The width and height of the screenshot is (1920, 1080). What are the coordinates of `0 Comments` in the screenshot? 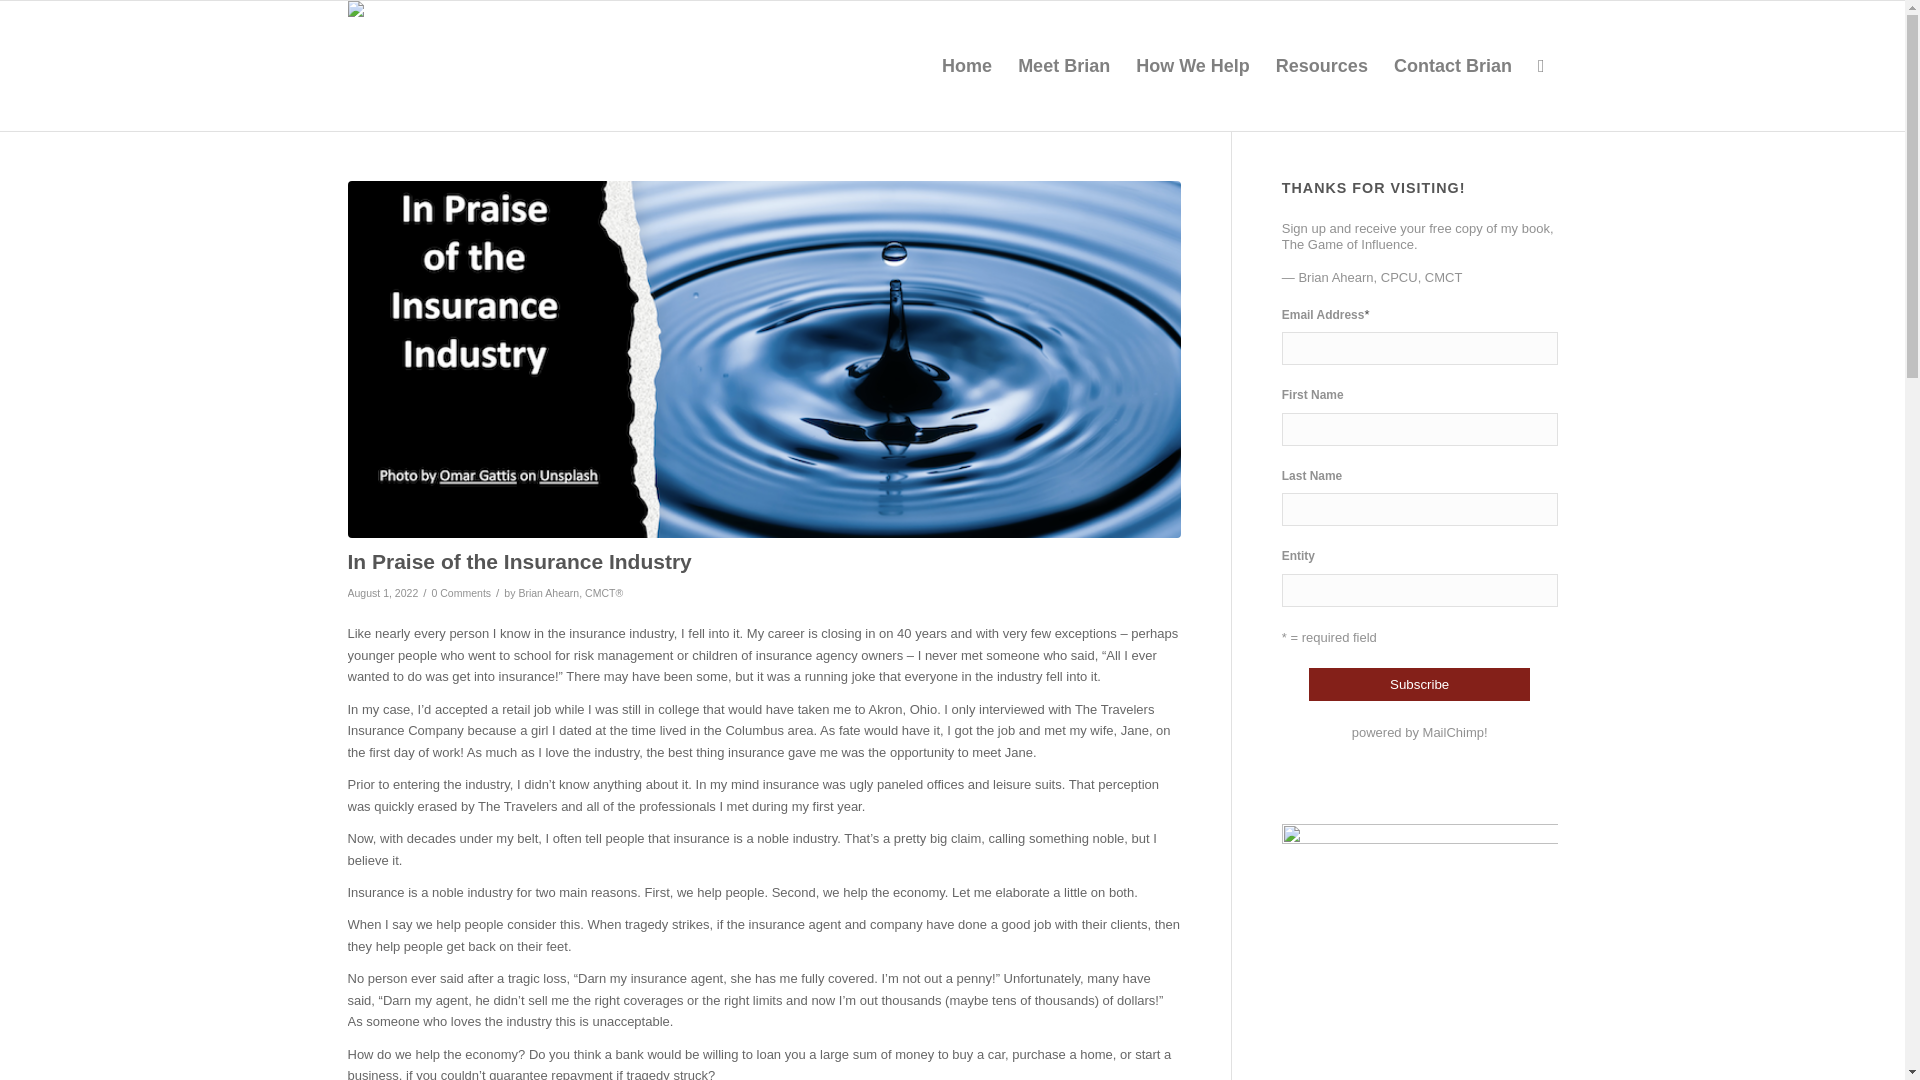 It's located at (462, 593).